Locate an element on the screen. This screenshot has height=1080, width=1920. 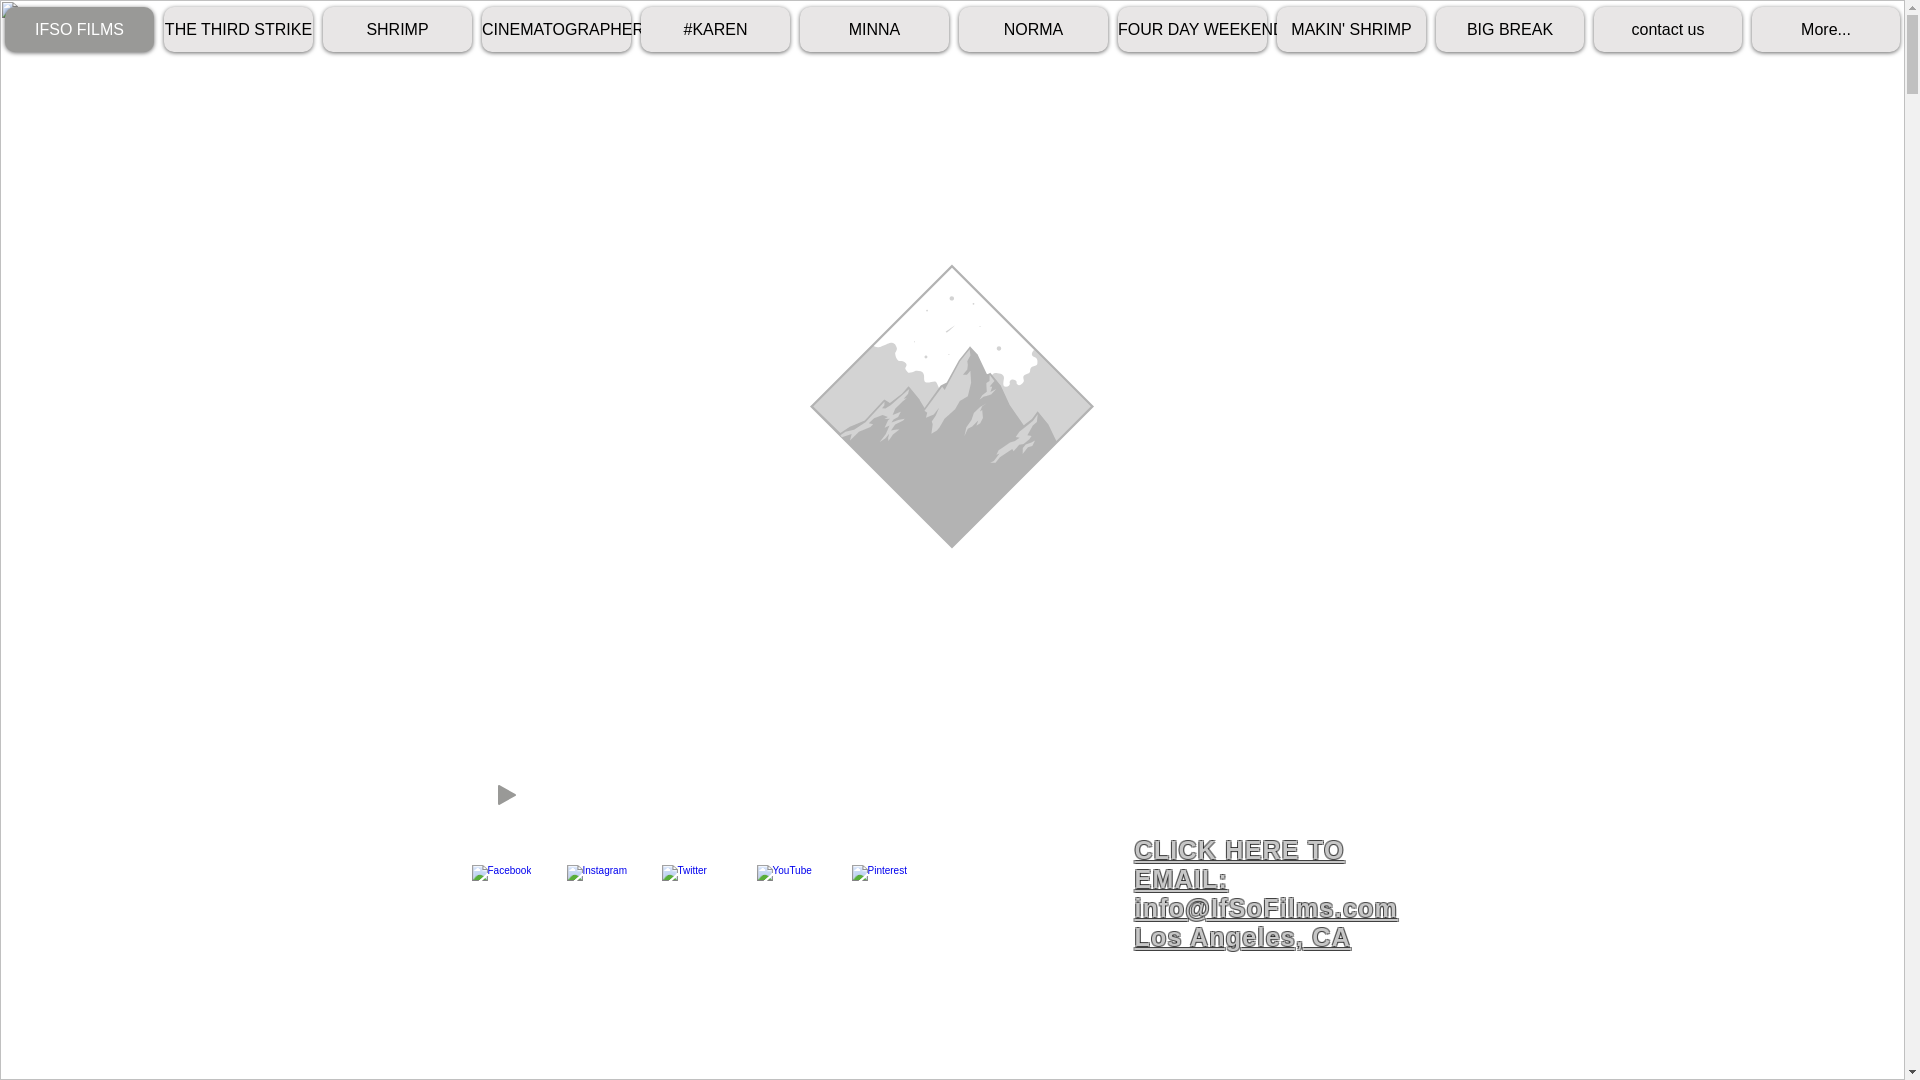
SHRIMP is located at coordinates (397, 28).